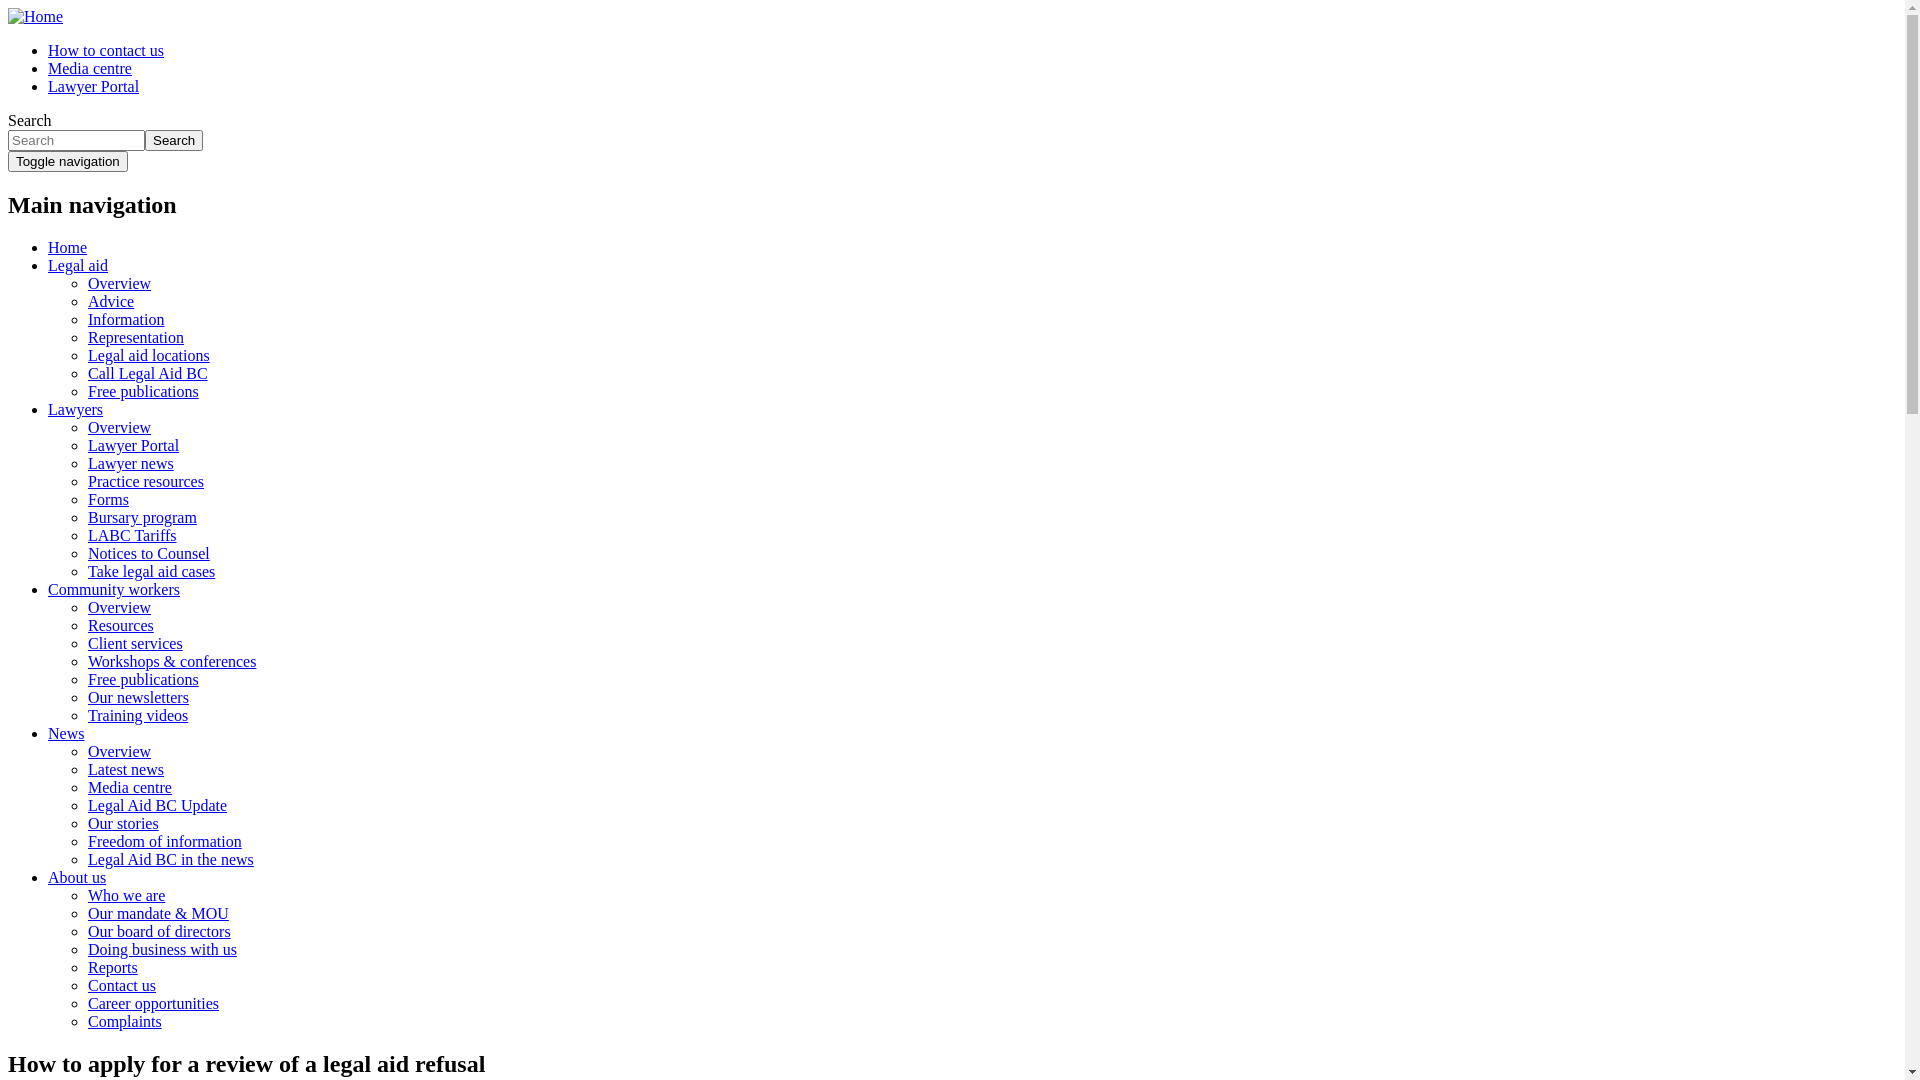 The image size is (1920, 1080). Describe the element at coordinates (144, 680) in the screenshot. I see `Free publications` at that location.